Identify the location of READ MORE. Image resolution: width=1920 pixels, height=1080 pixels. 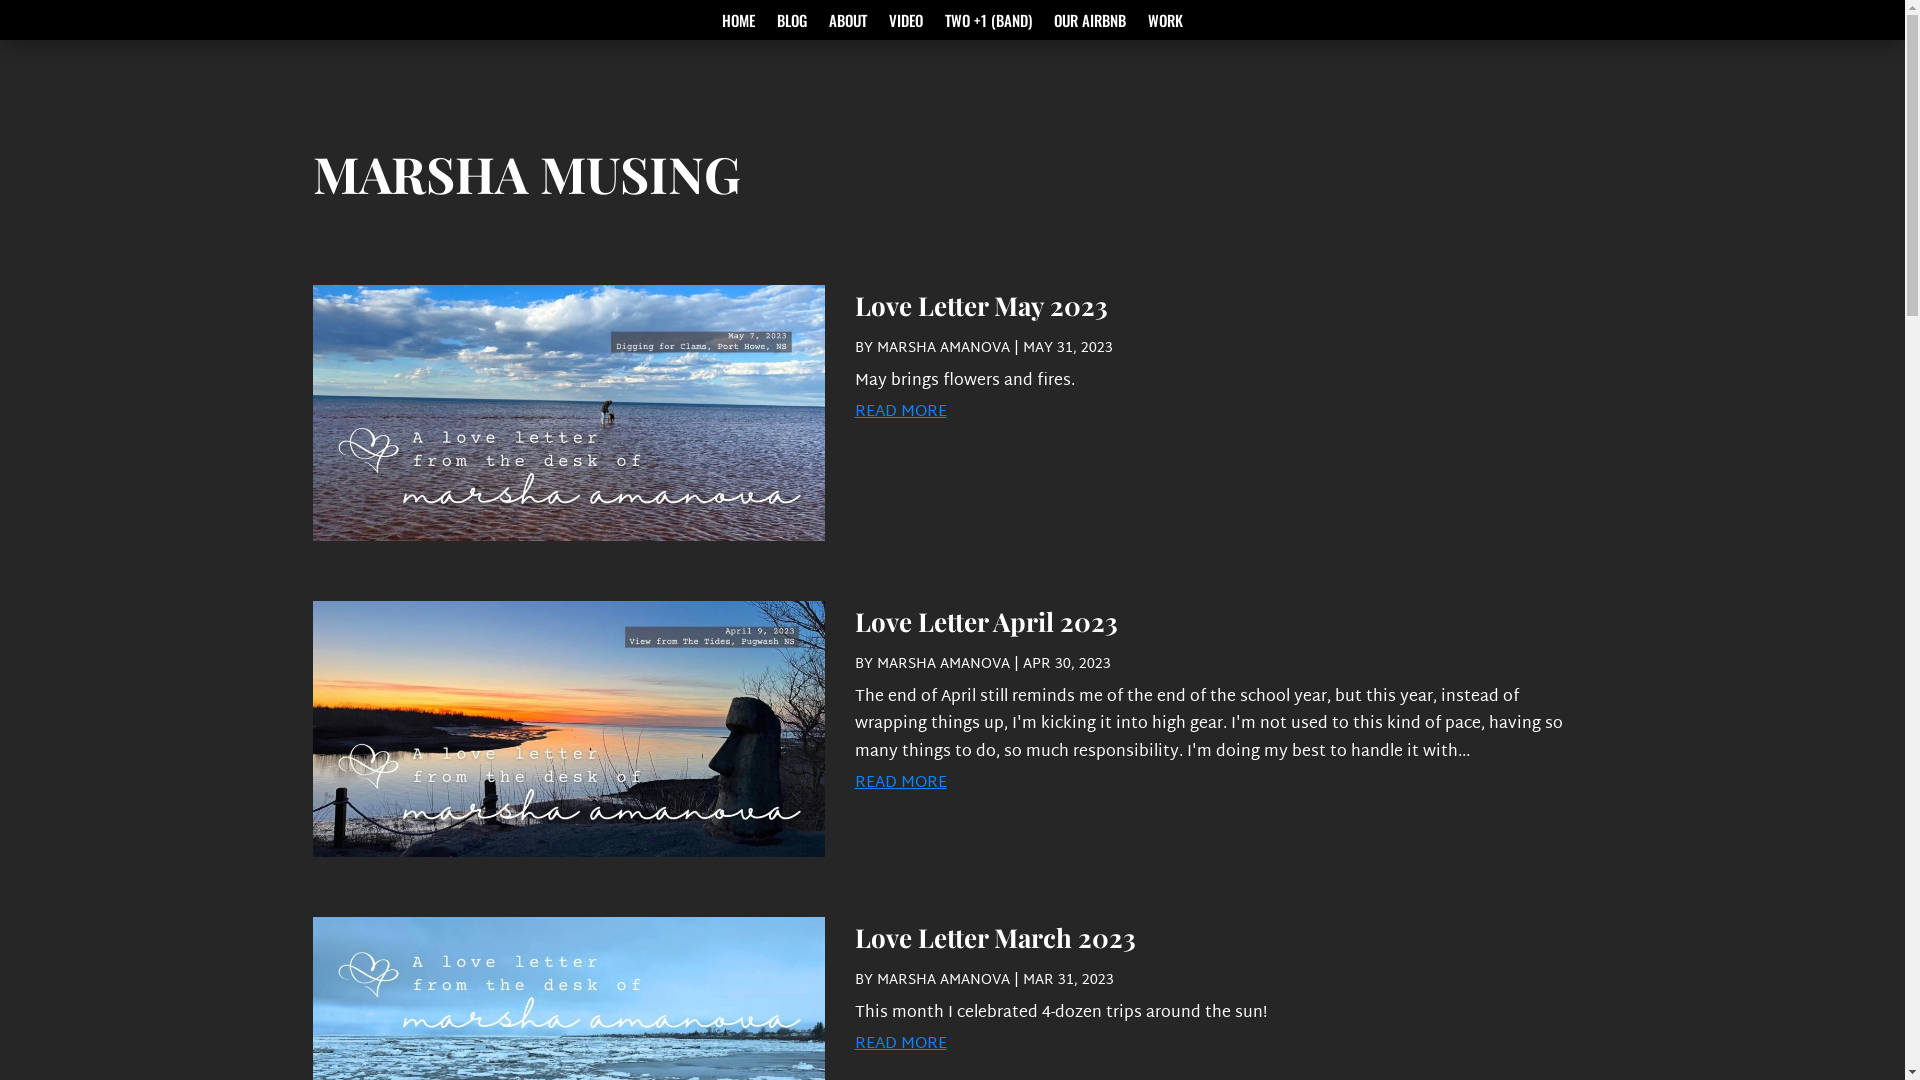
(1223, 1046).